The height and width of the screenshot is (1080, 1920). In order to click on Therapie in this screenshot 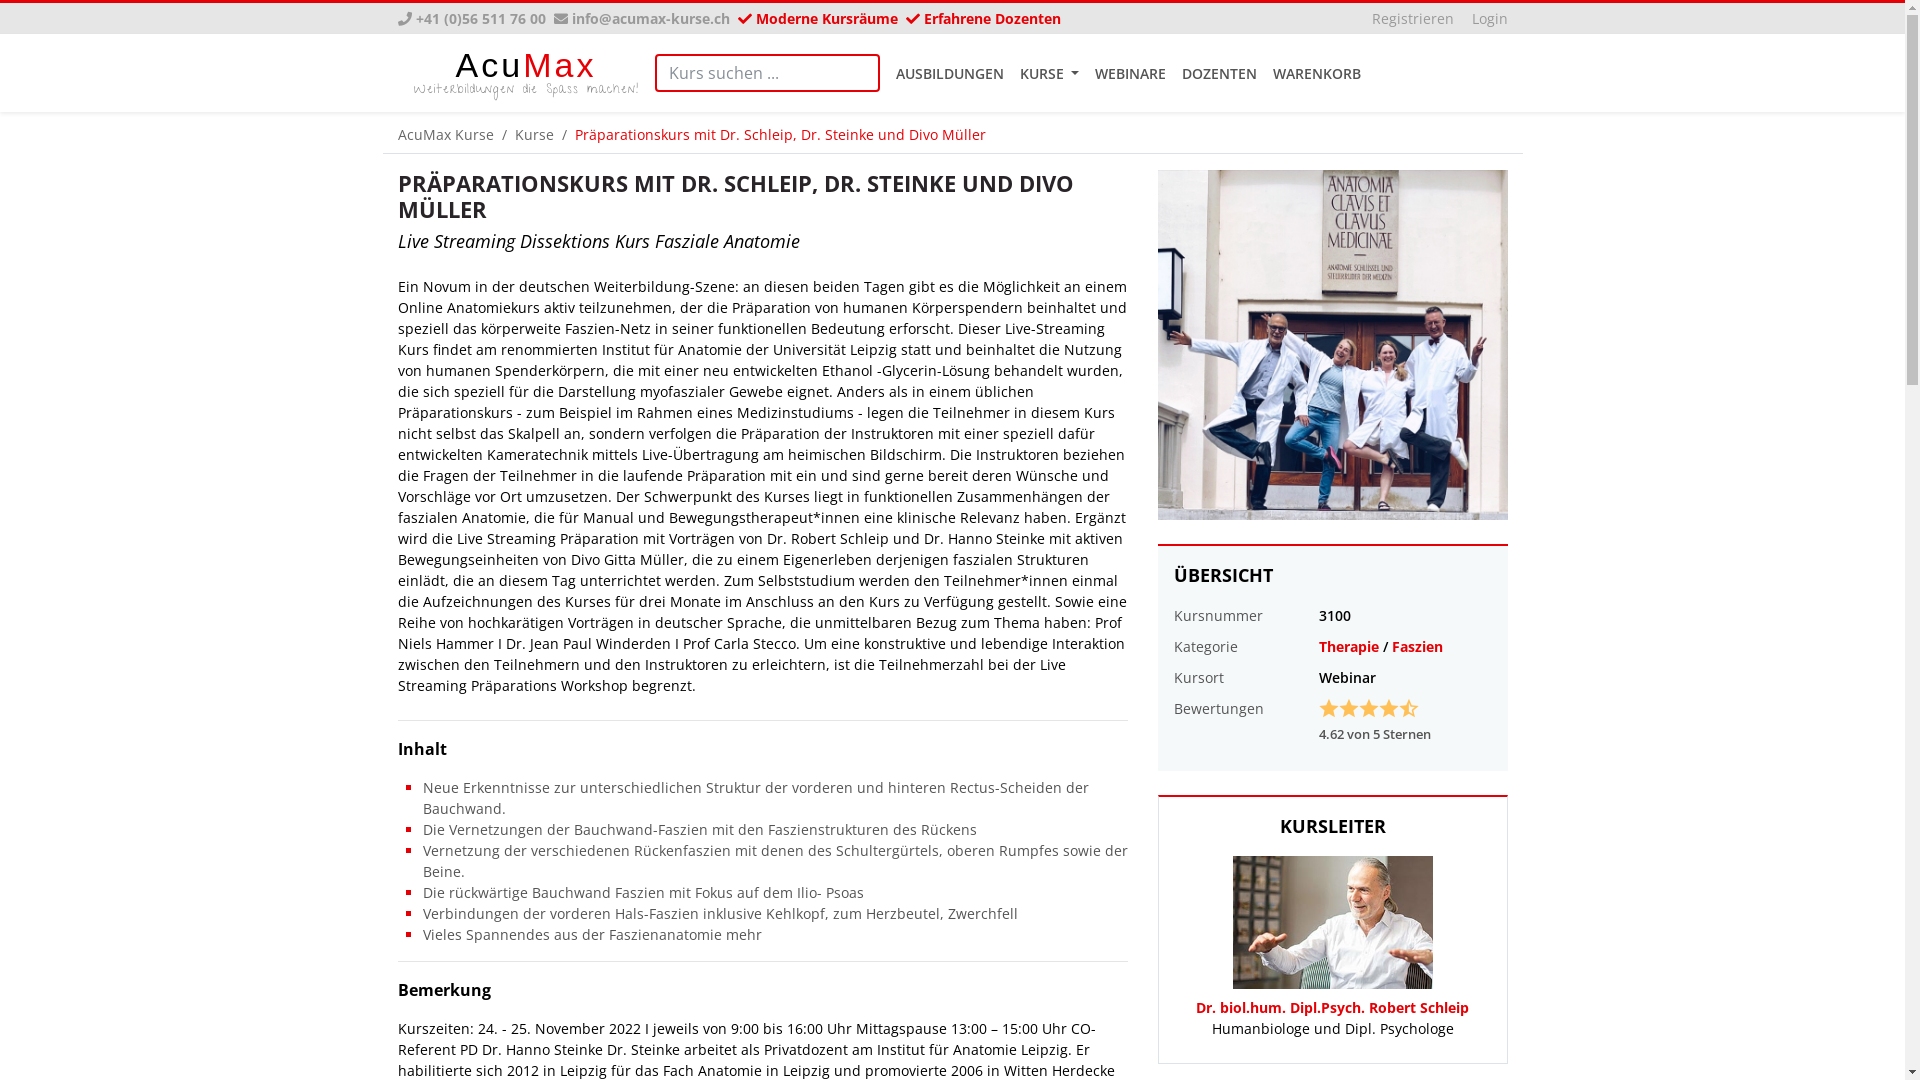, I will do `click(1348, 646)`.